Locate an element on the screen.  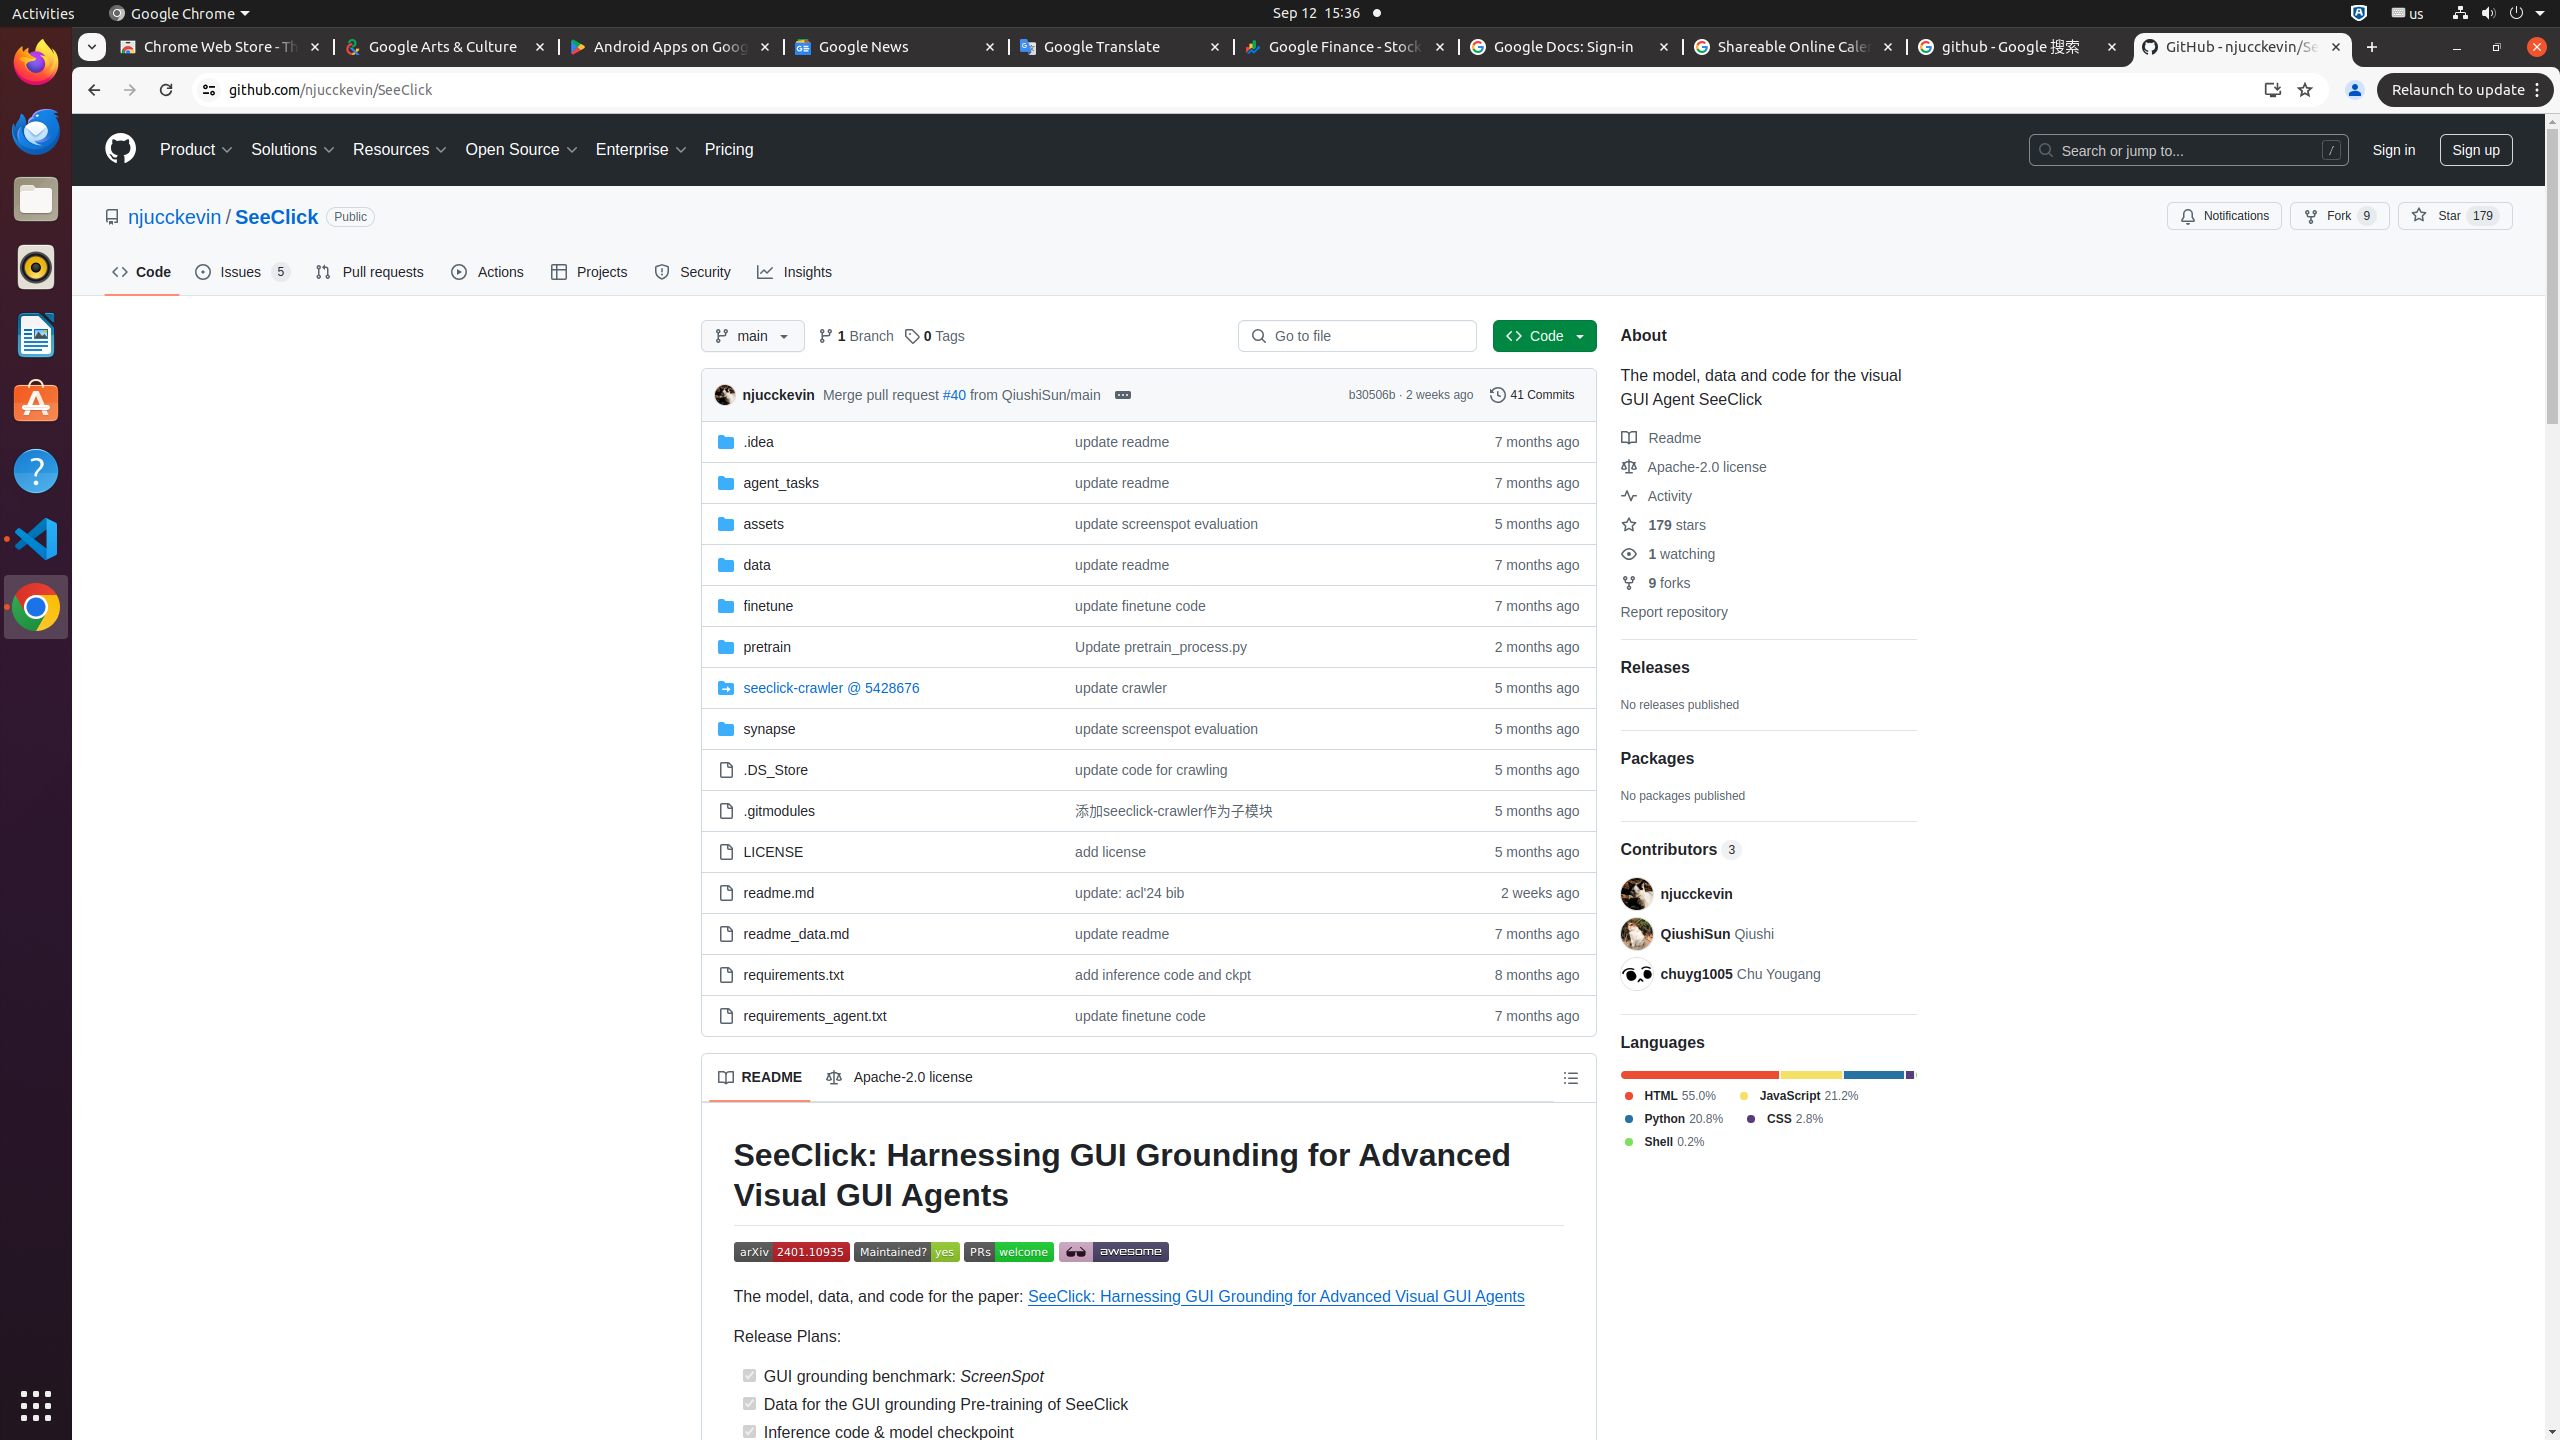
Back is located at coordinates (92, 90).